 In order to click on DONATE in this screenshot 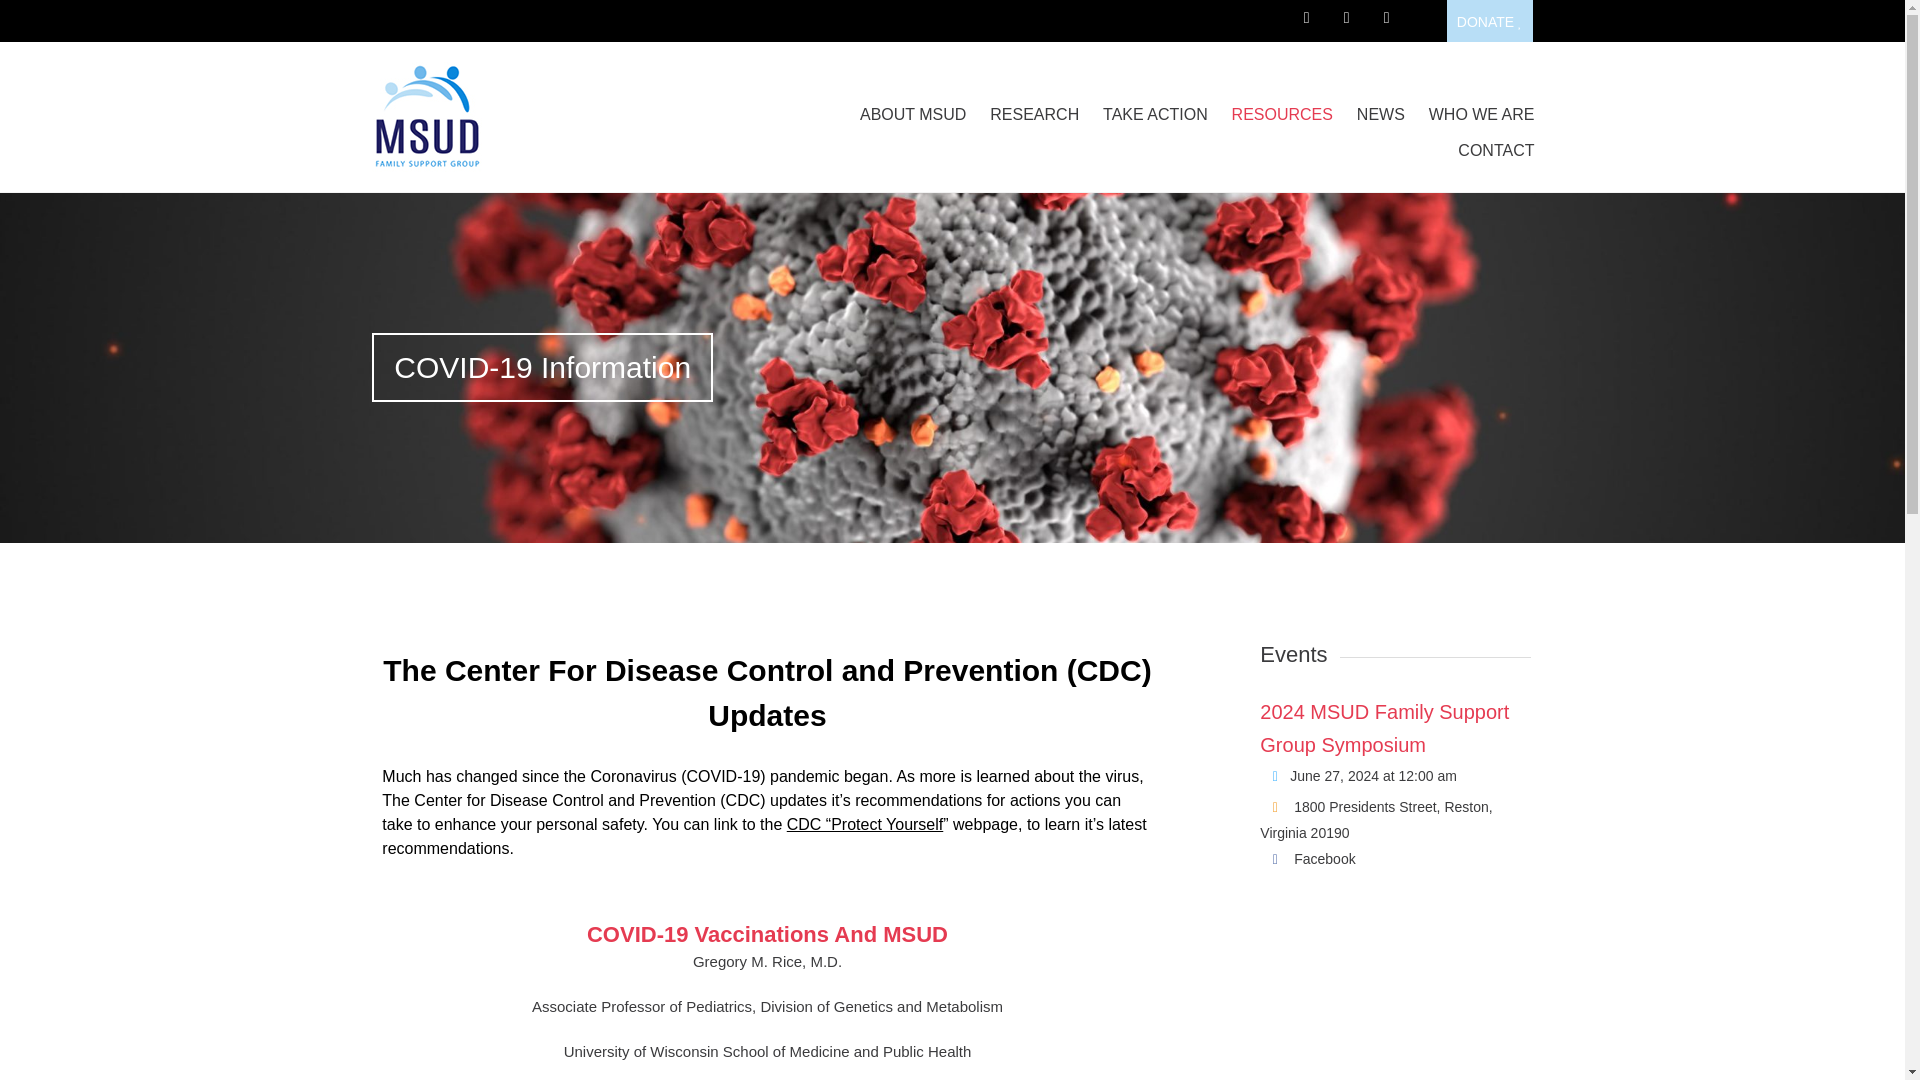, I will do `click(1490, 21)`.